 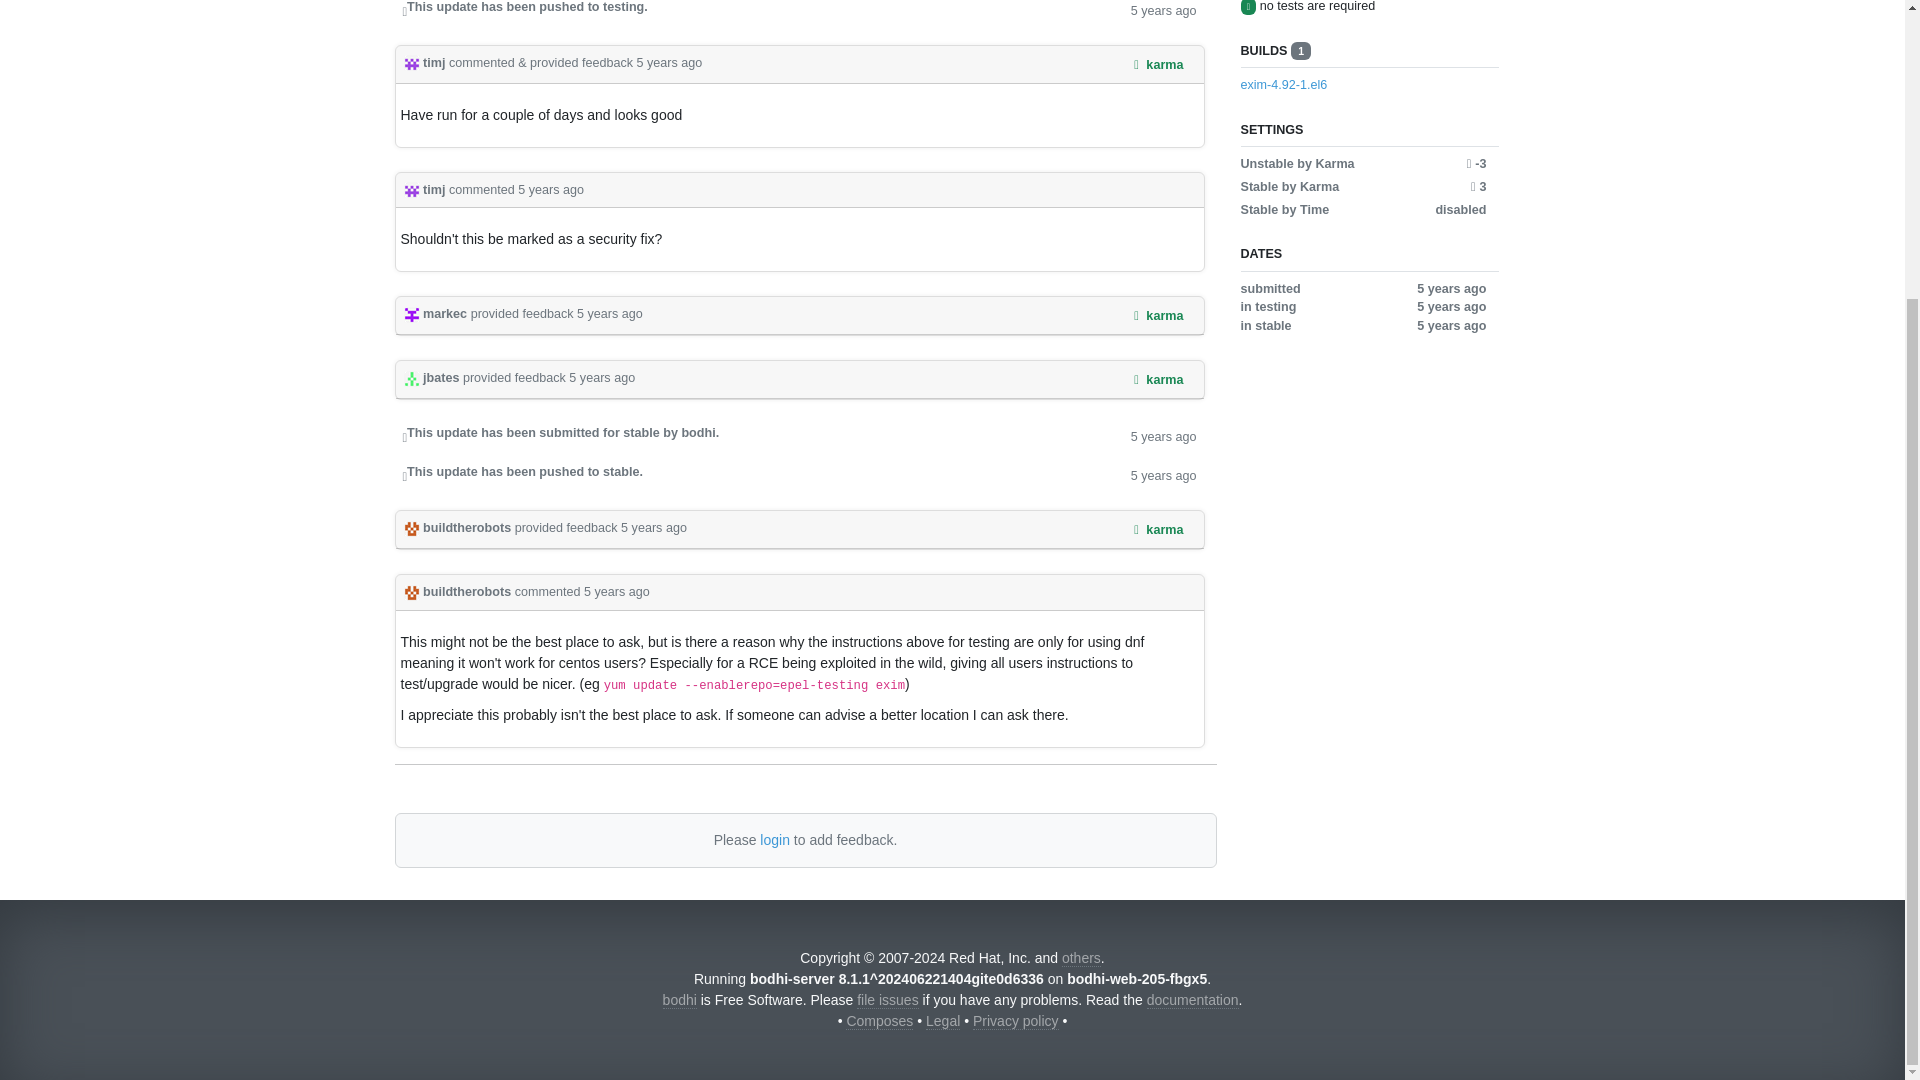 What do you see at coordinates (1163, 436) in the screenshot?
I see `5 years ago` at bounding box center [1163, 436].